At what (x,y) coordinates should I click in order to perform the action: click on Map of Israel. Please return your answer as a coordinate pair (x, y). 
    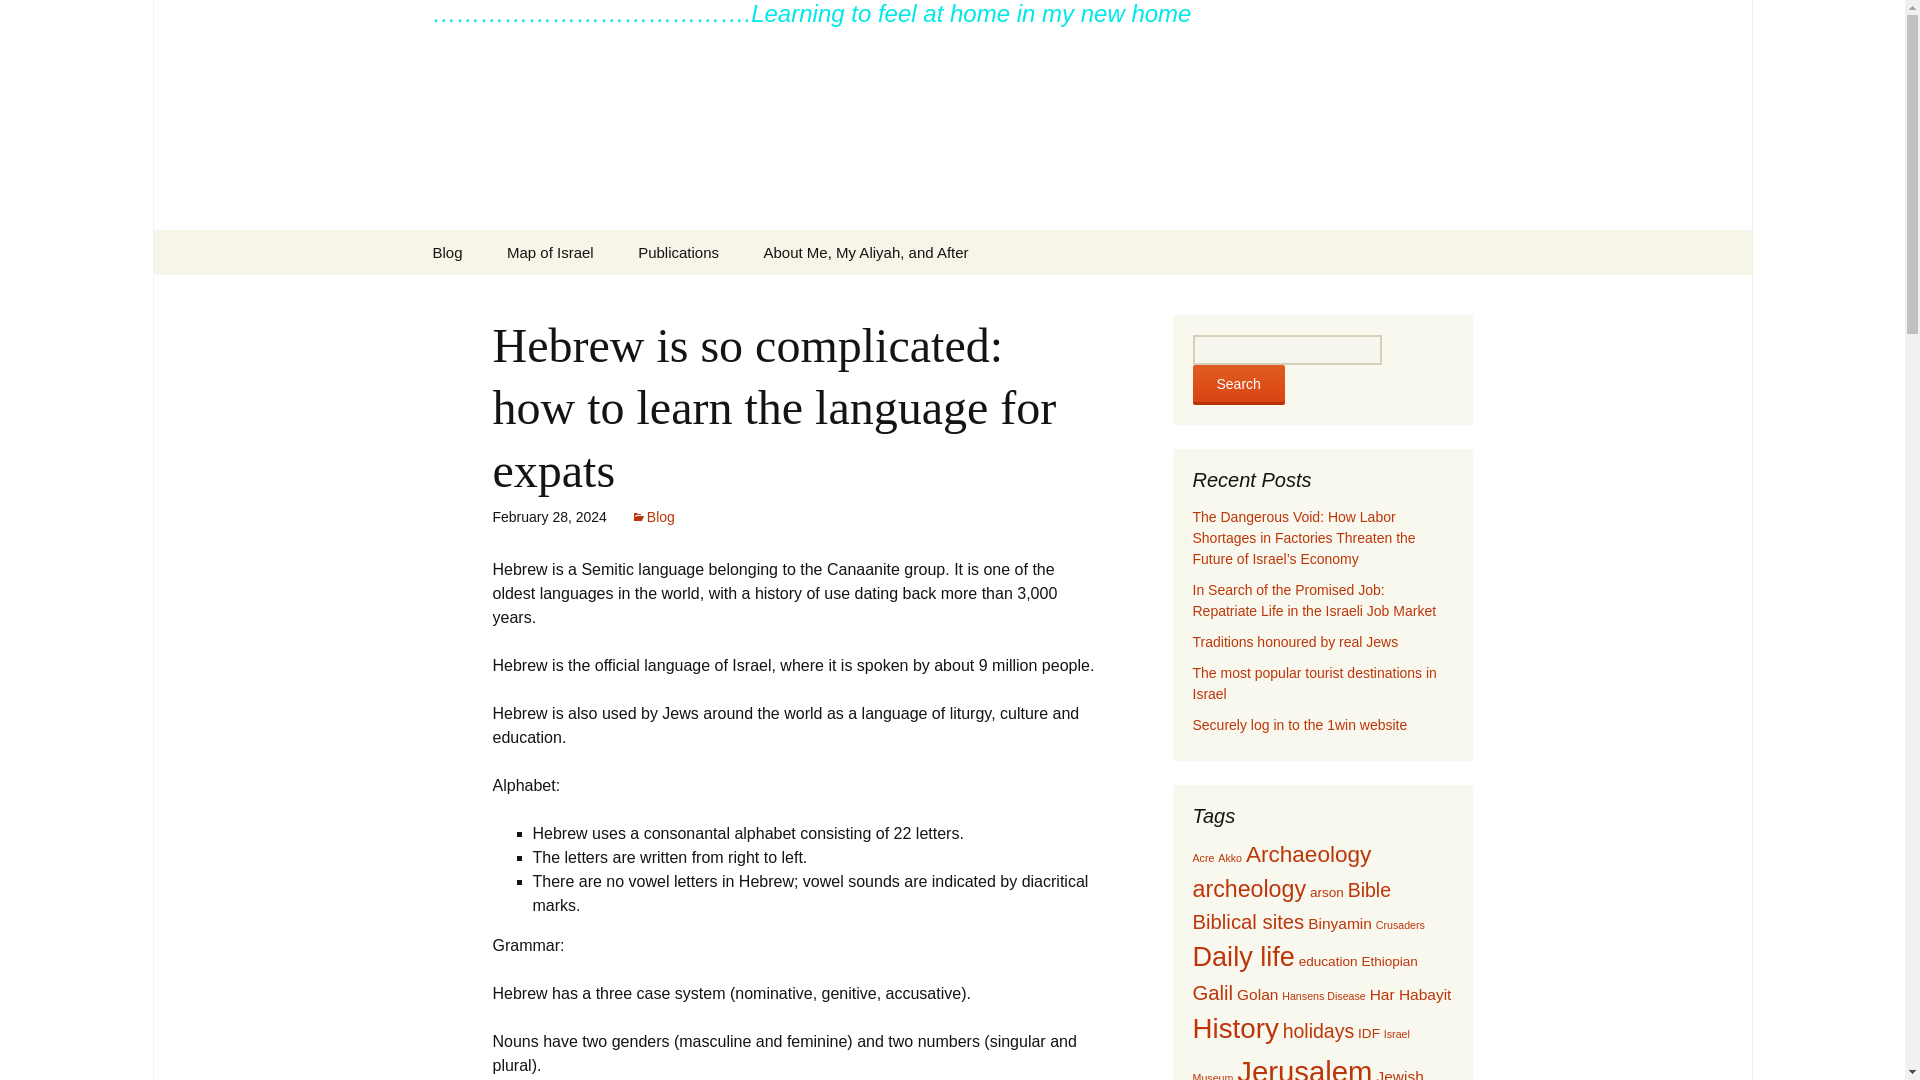
    Looking at the image, I should click on (550, 252).